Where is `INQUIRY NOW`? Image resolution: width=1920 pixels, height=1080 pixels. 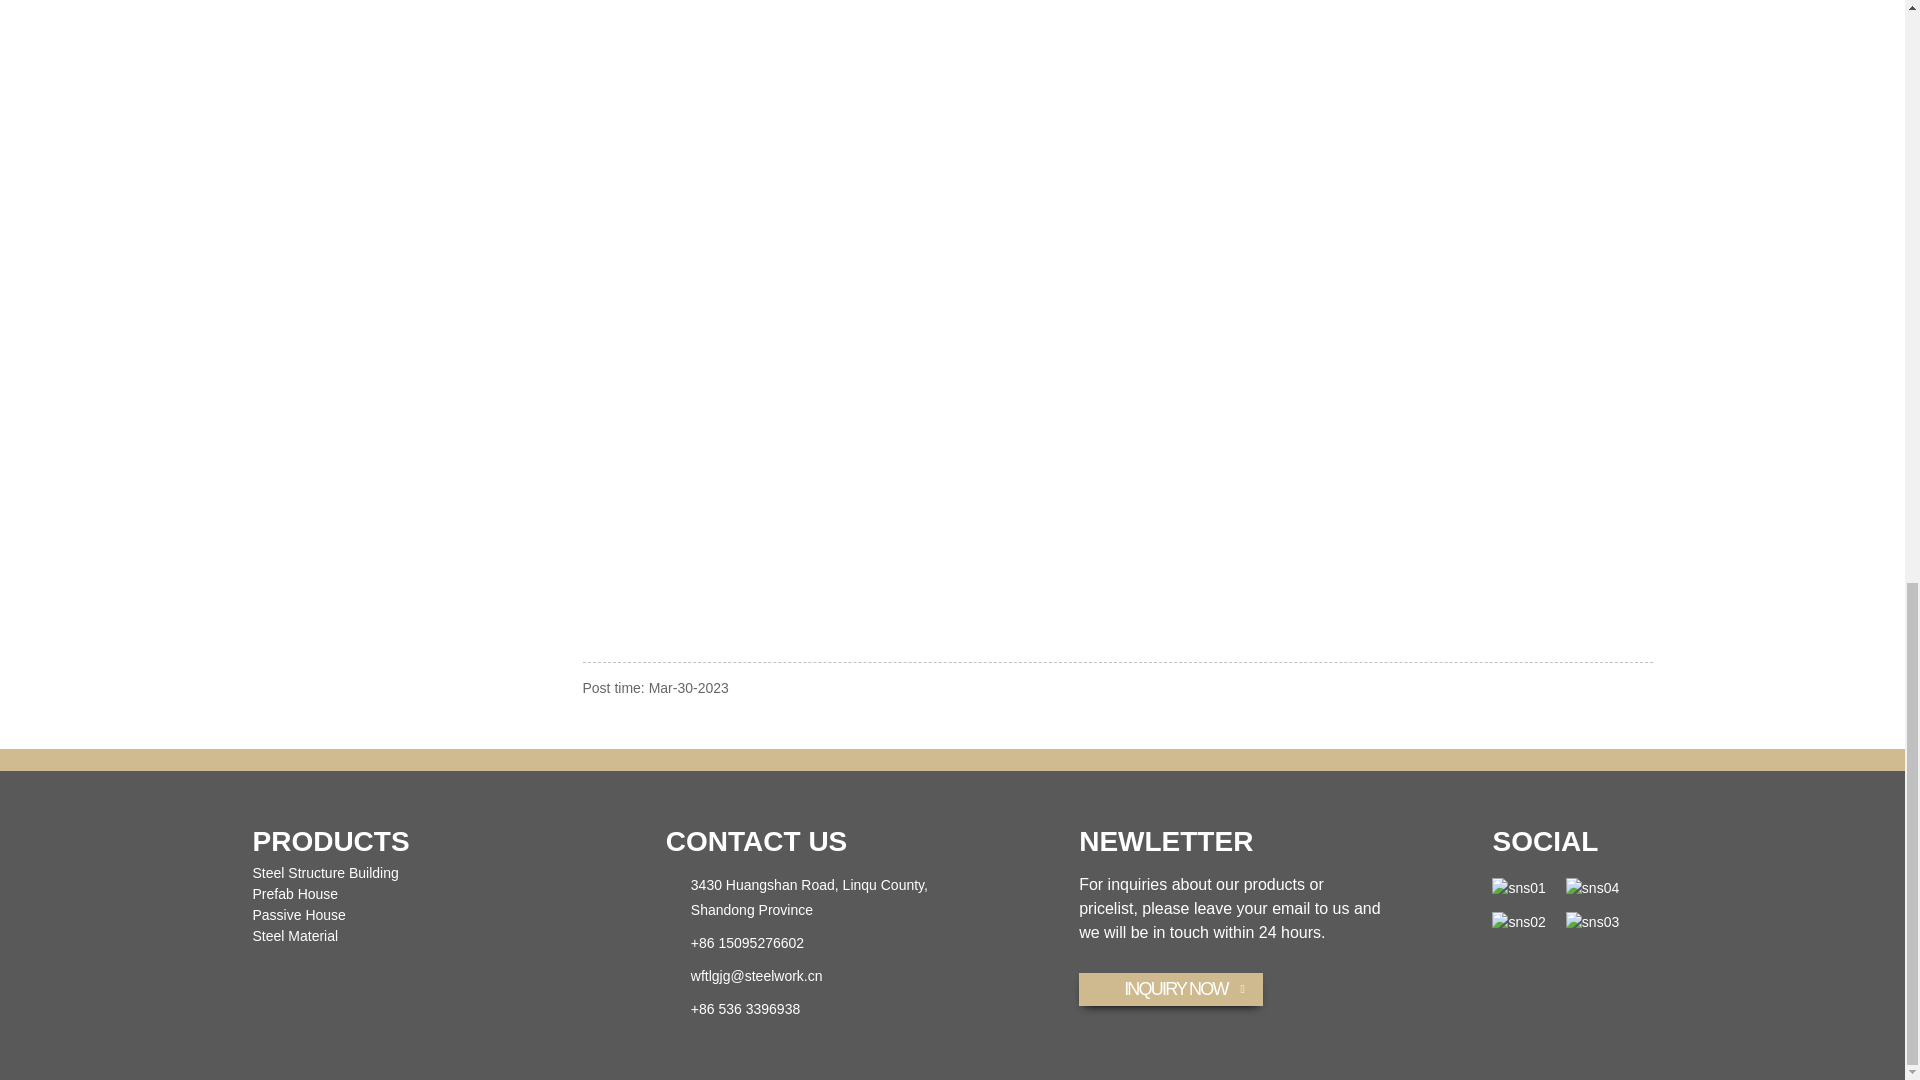 INQUIRY NOW is located at coordinates (1171, 989).